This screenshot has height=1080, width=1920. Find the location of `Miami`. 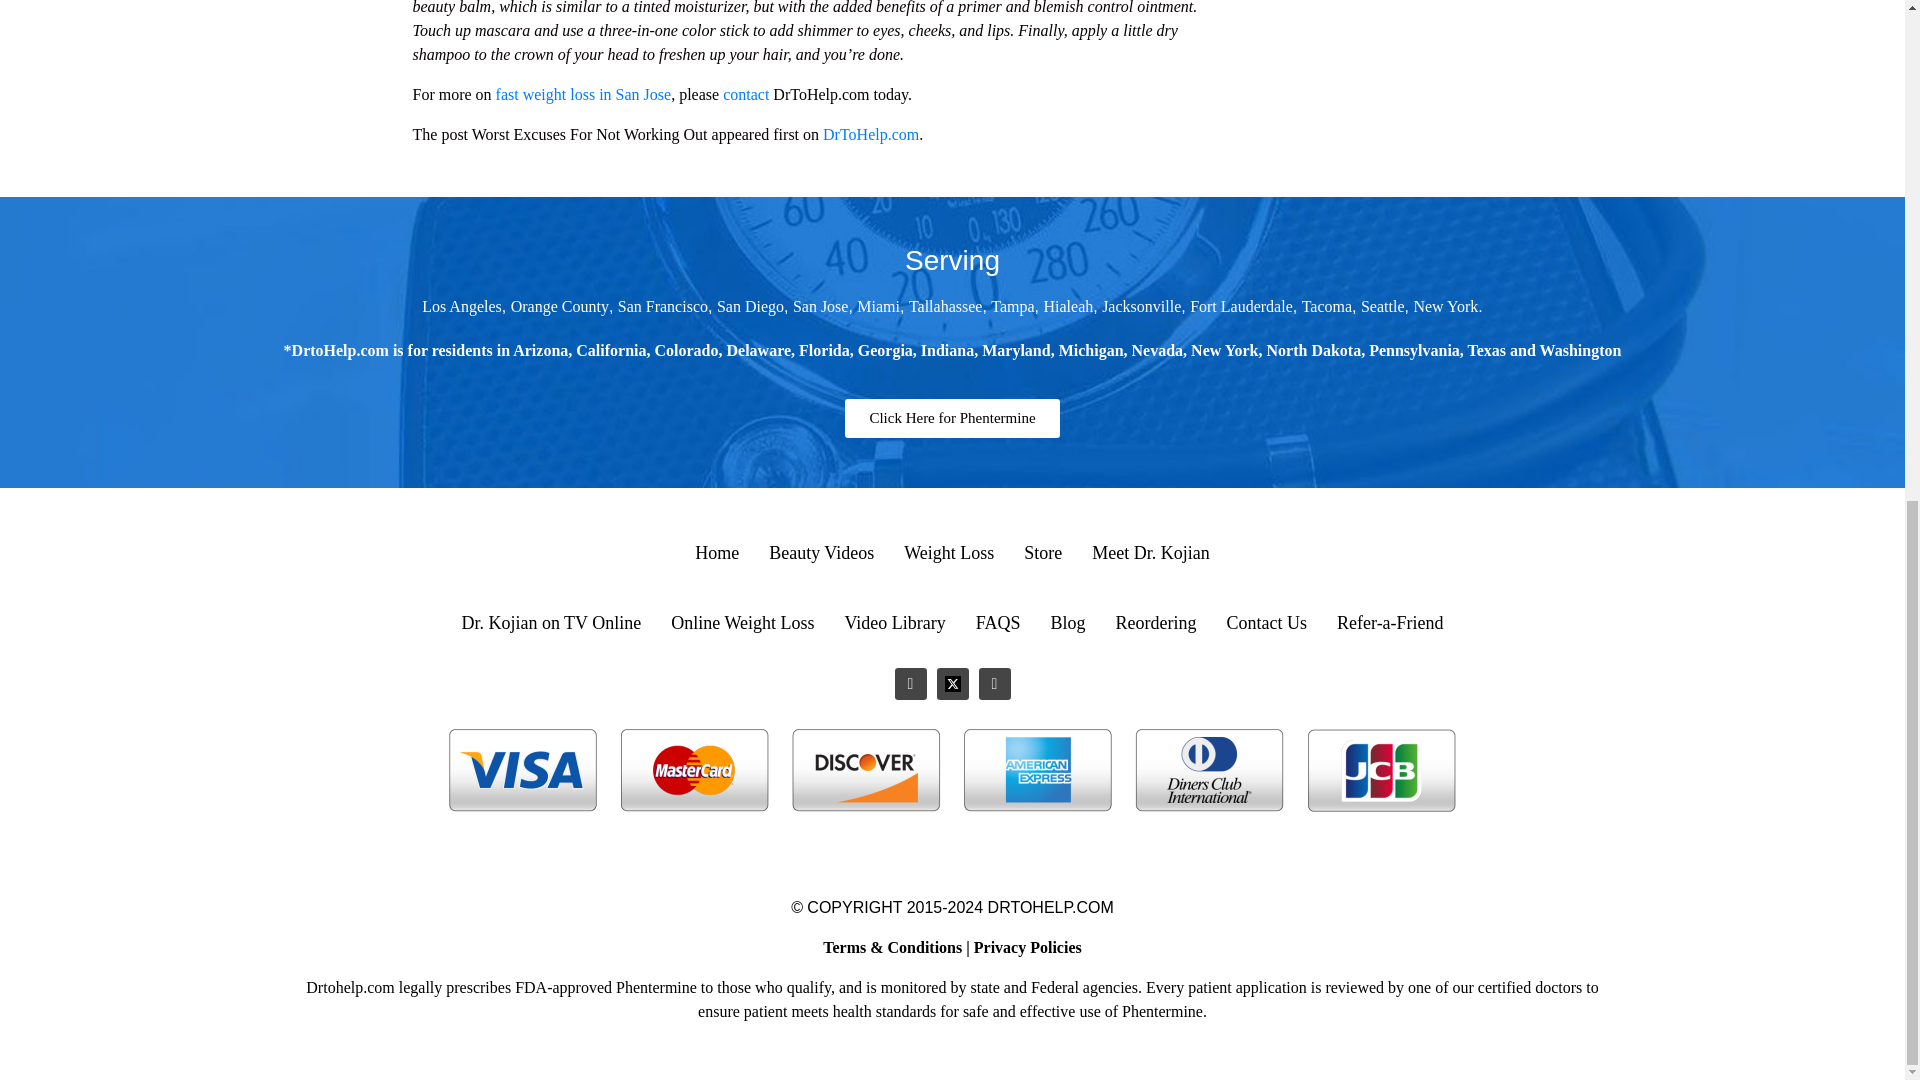

Miami is located at coordinates (878, 306).